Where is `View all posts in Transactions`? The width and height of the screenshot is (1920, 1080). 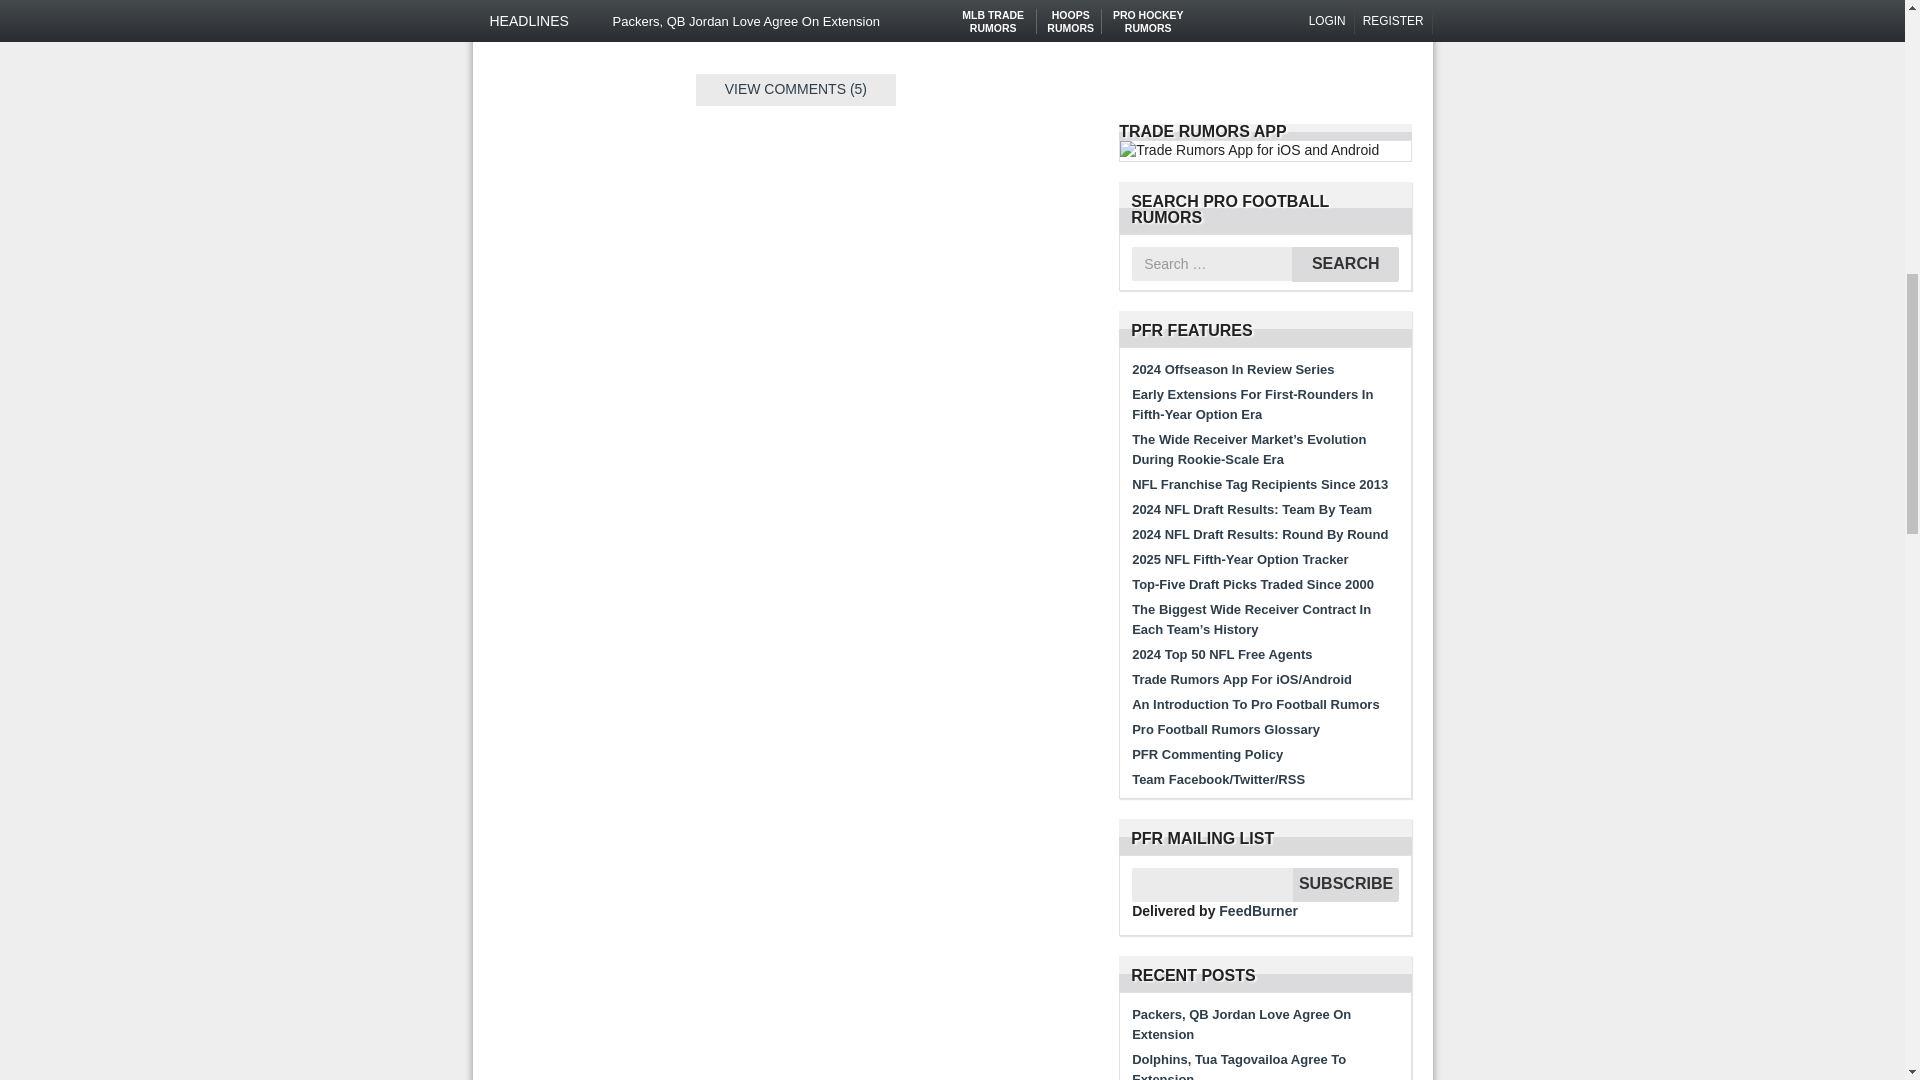 View all posts in Transactions is located at coordinates (700, 24).